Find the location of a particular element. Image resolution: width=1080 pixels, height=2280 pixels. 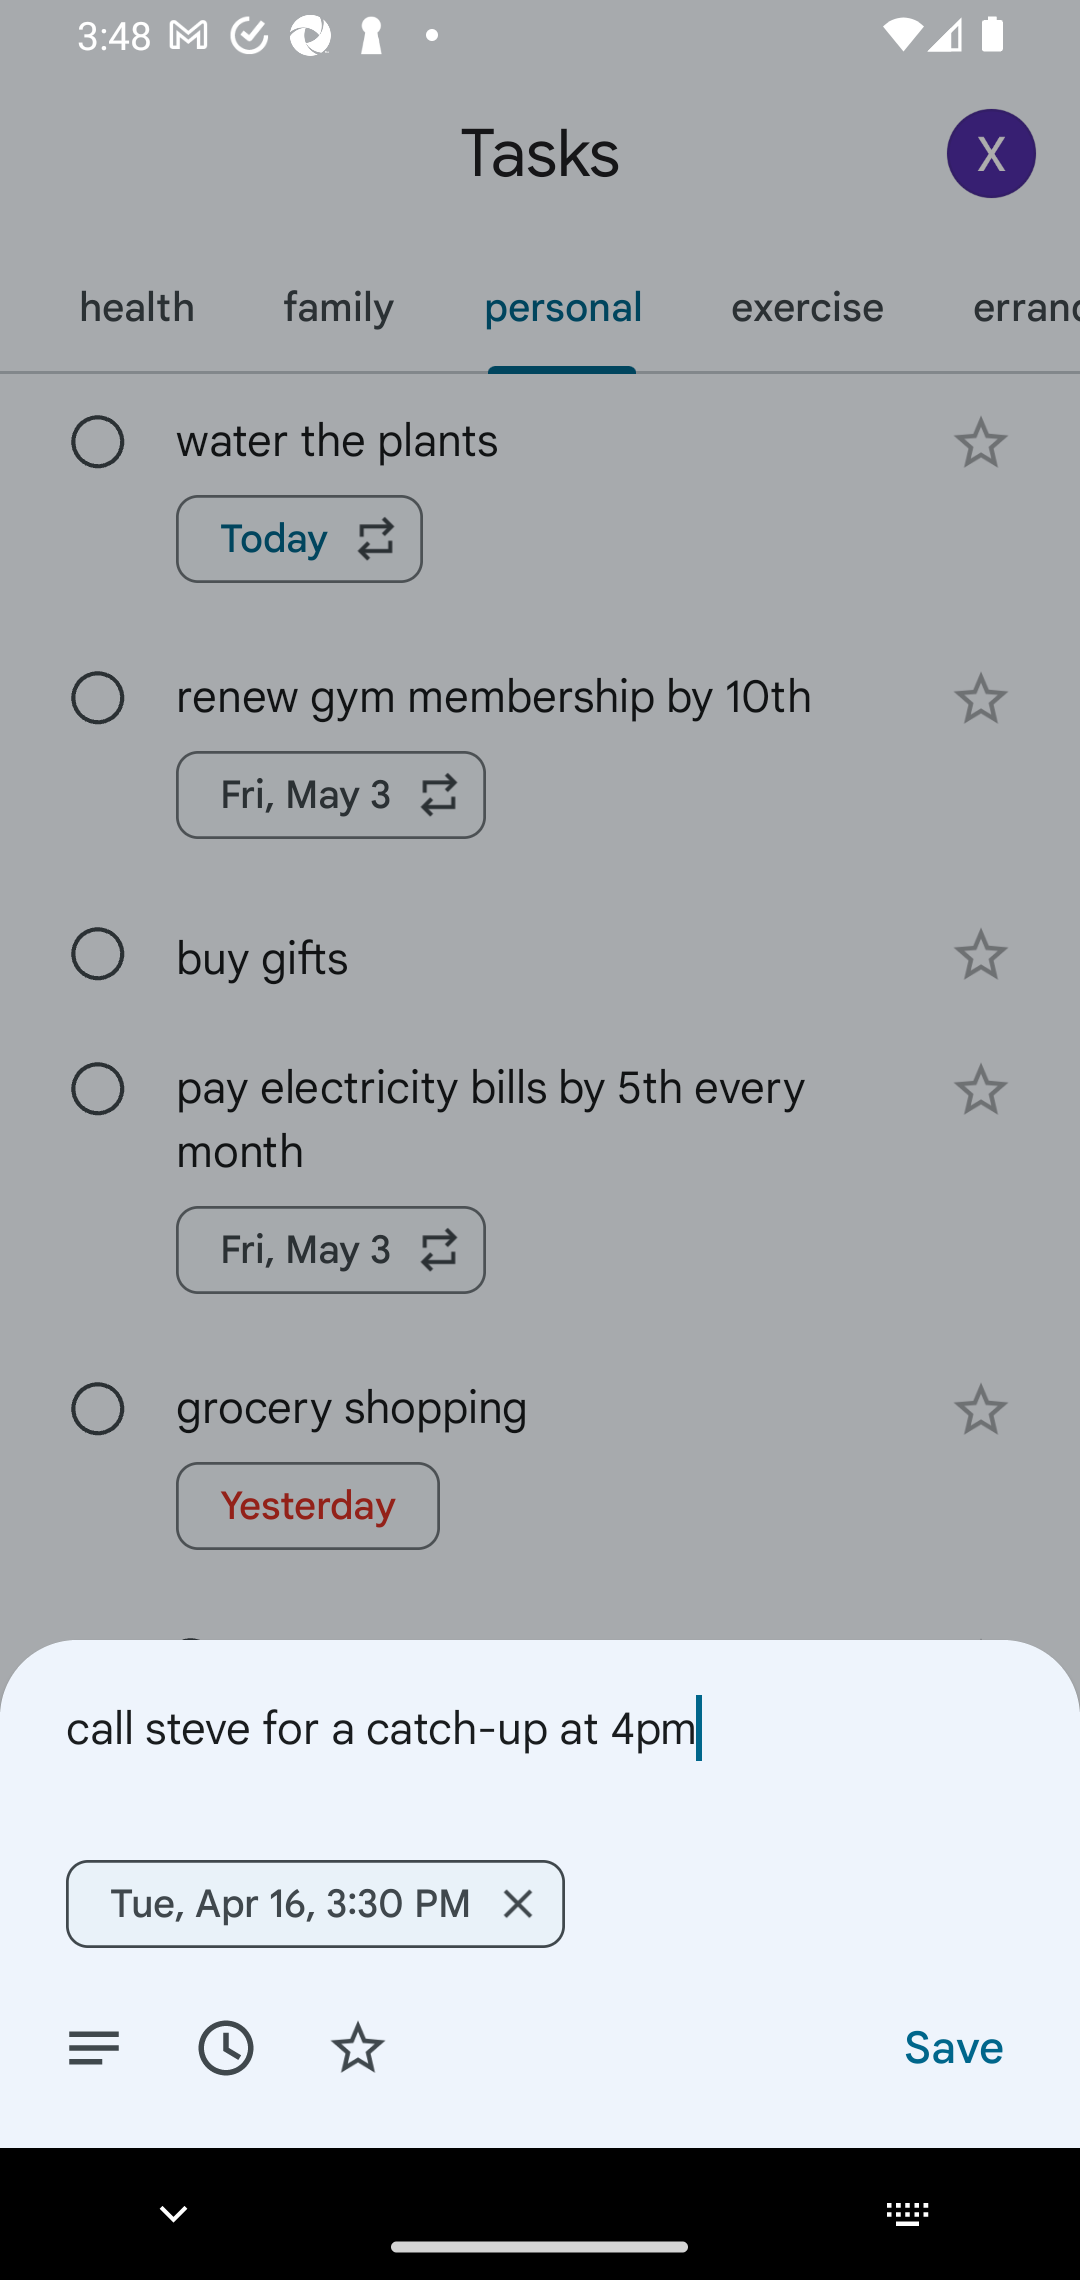

Set date/time is located at coordinates (225, 2046).